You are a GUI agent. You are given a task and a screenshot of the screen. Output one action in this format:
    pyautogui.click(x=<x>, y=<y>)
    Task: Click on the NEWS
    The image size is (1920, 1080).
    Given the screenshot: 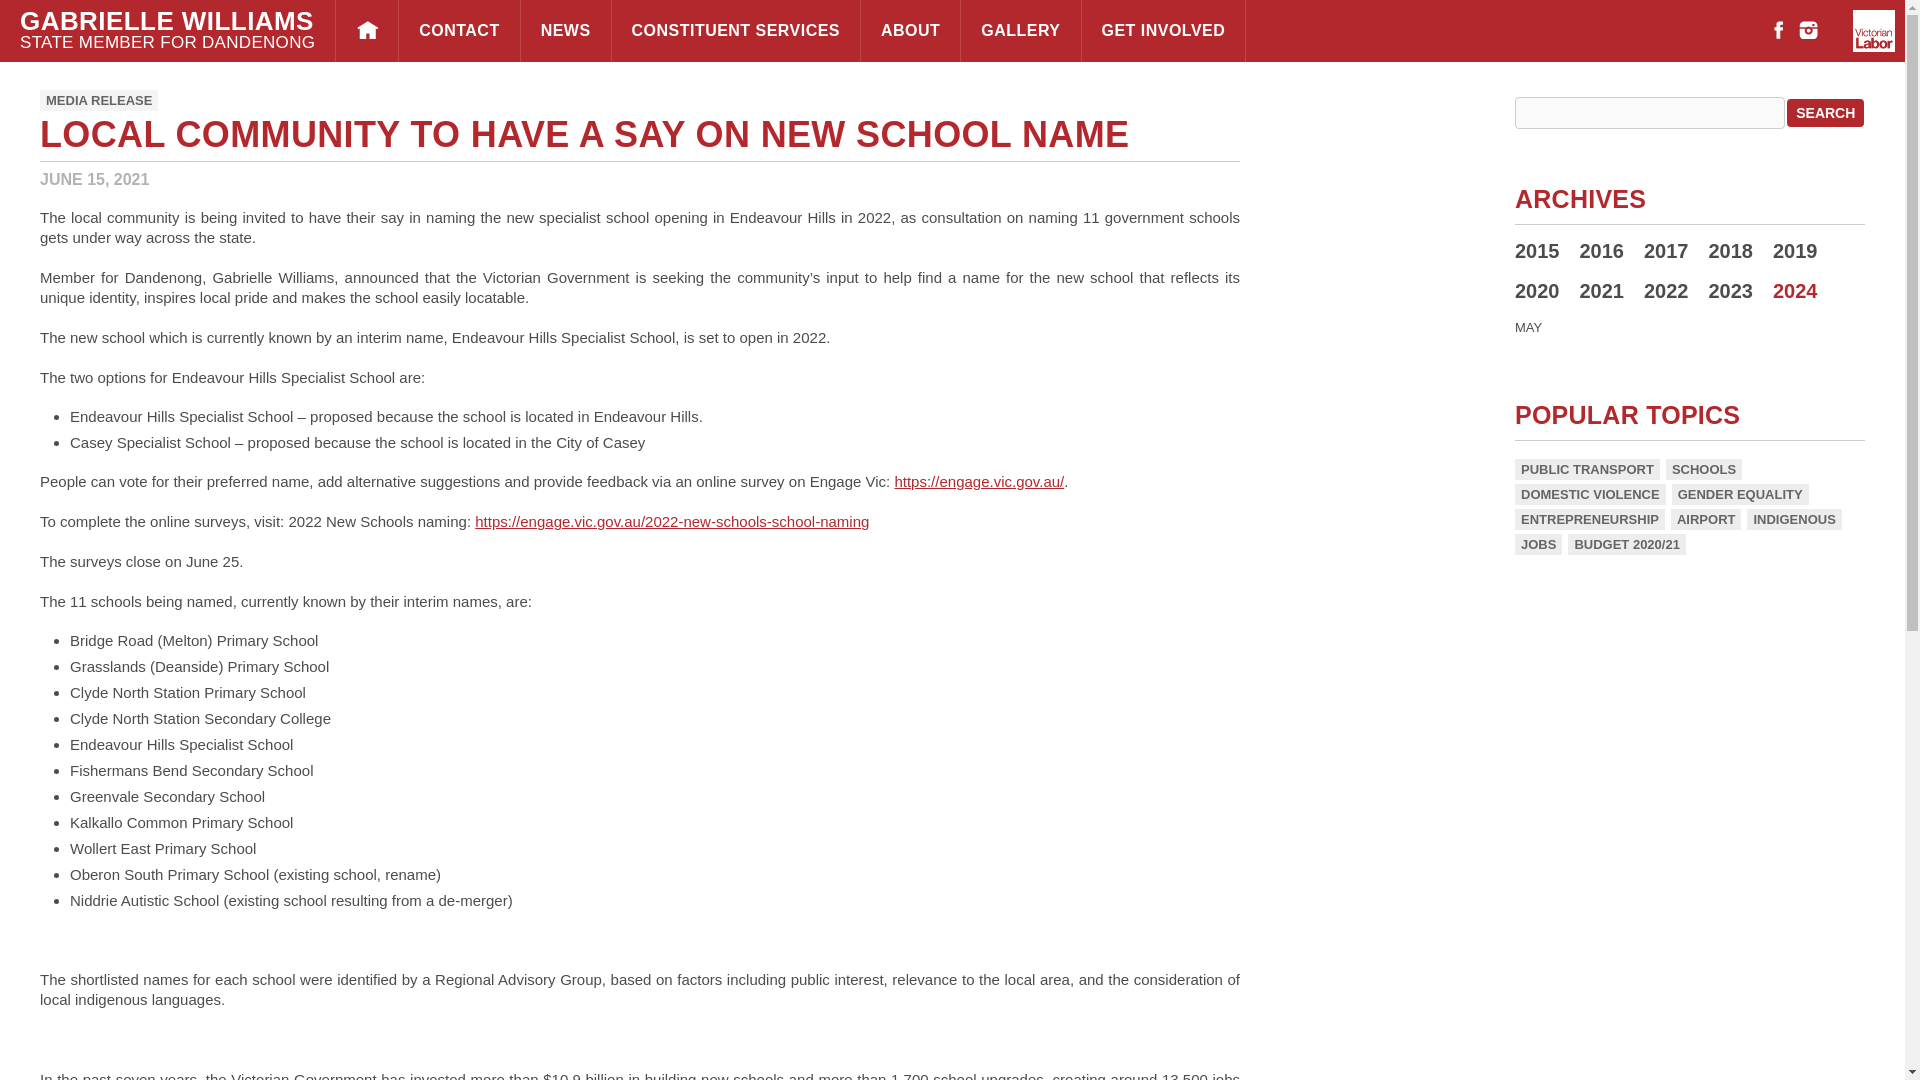 What is the action you would take?
    pyautogui.click(x=565, y=30)
    